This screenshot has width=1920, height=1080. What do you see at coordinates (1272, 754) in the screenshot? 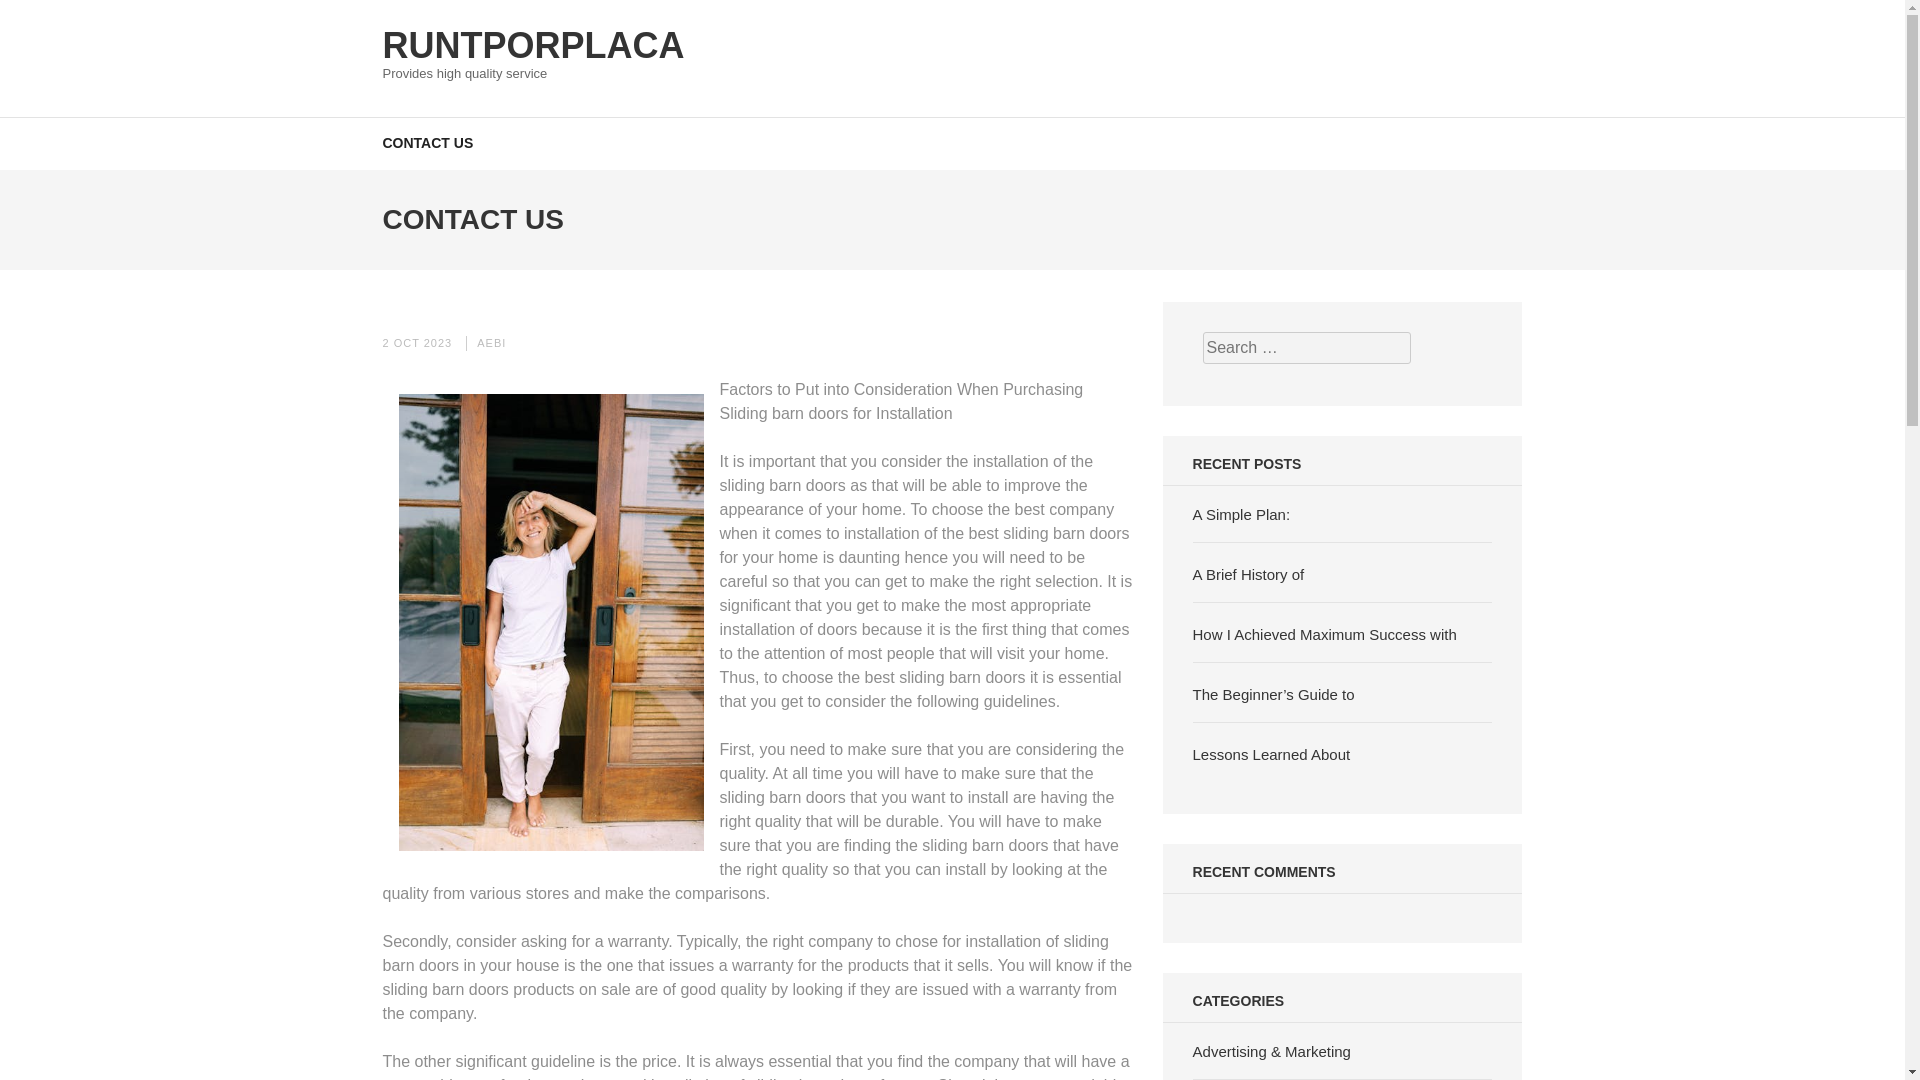
I see `Lessons Learned About` at bounding box center [1272, 754].